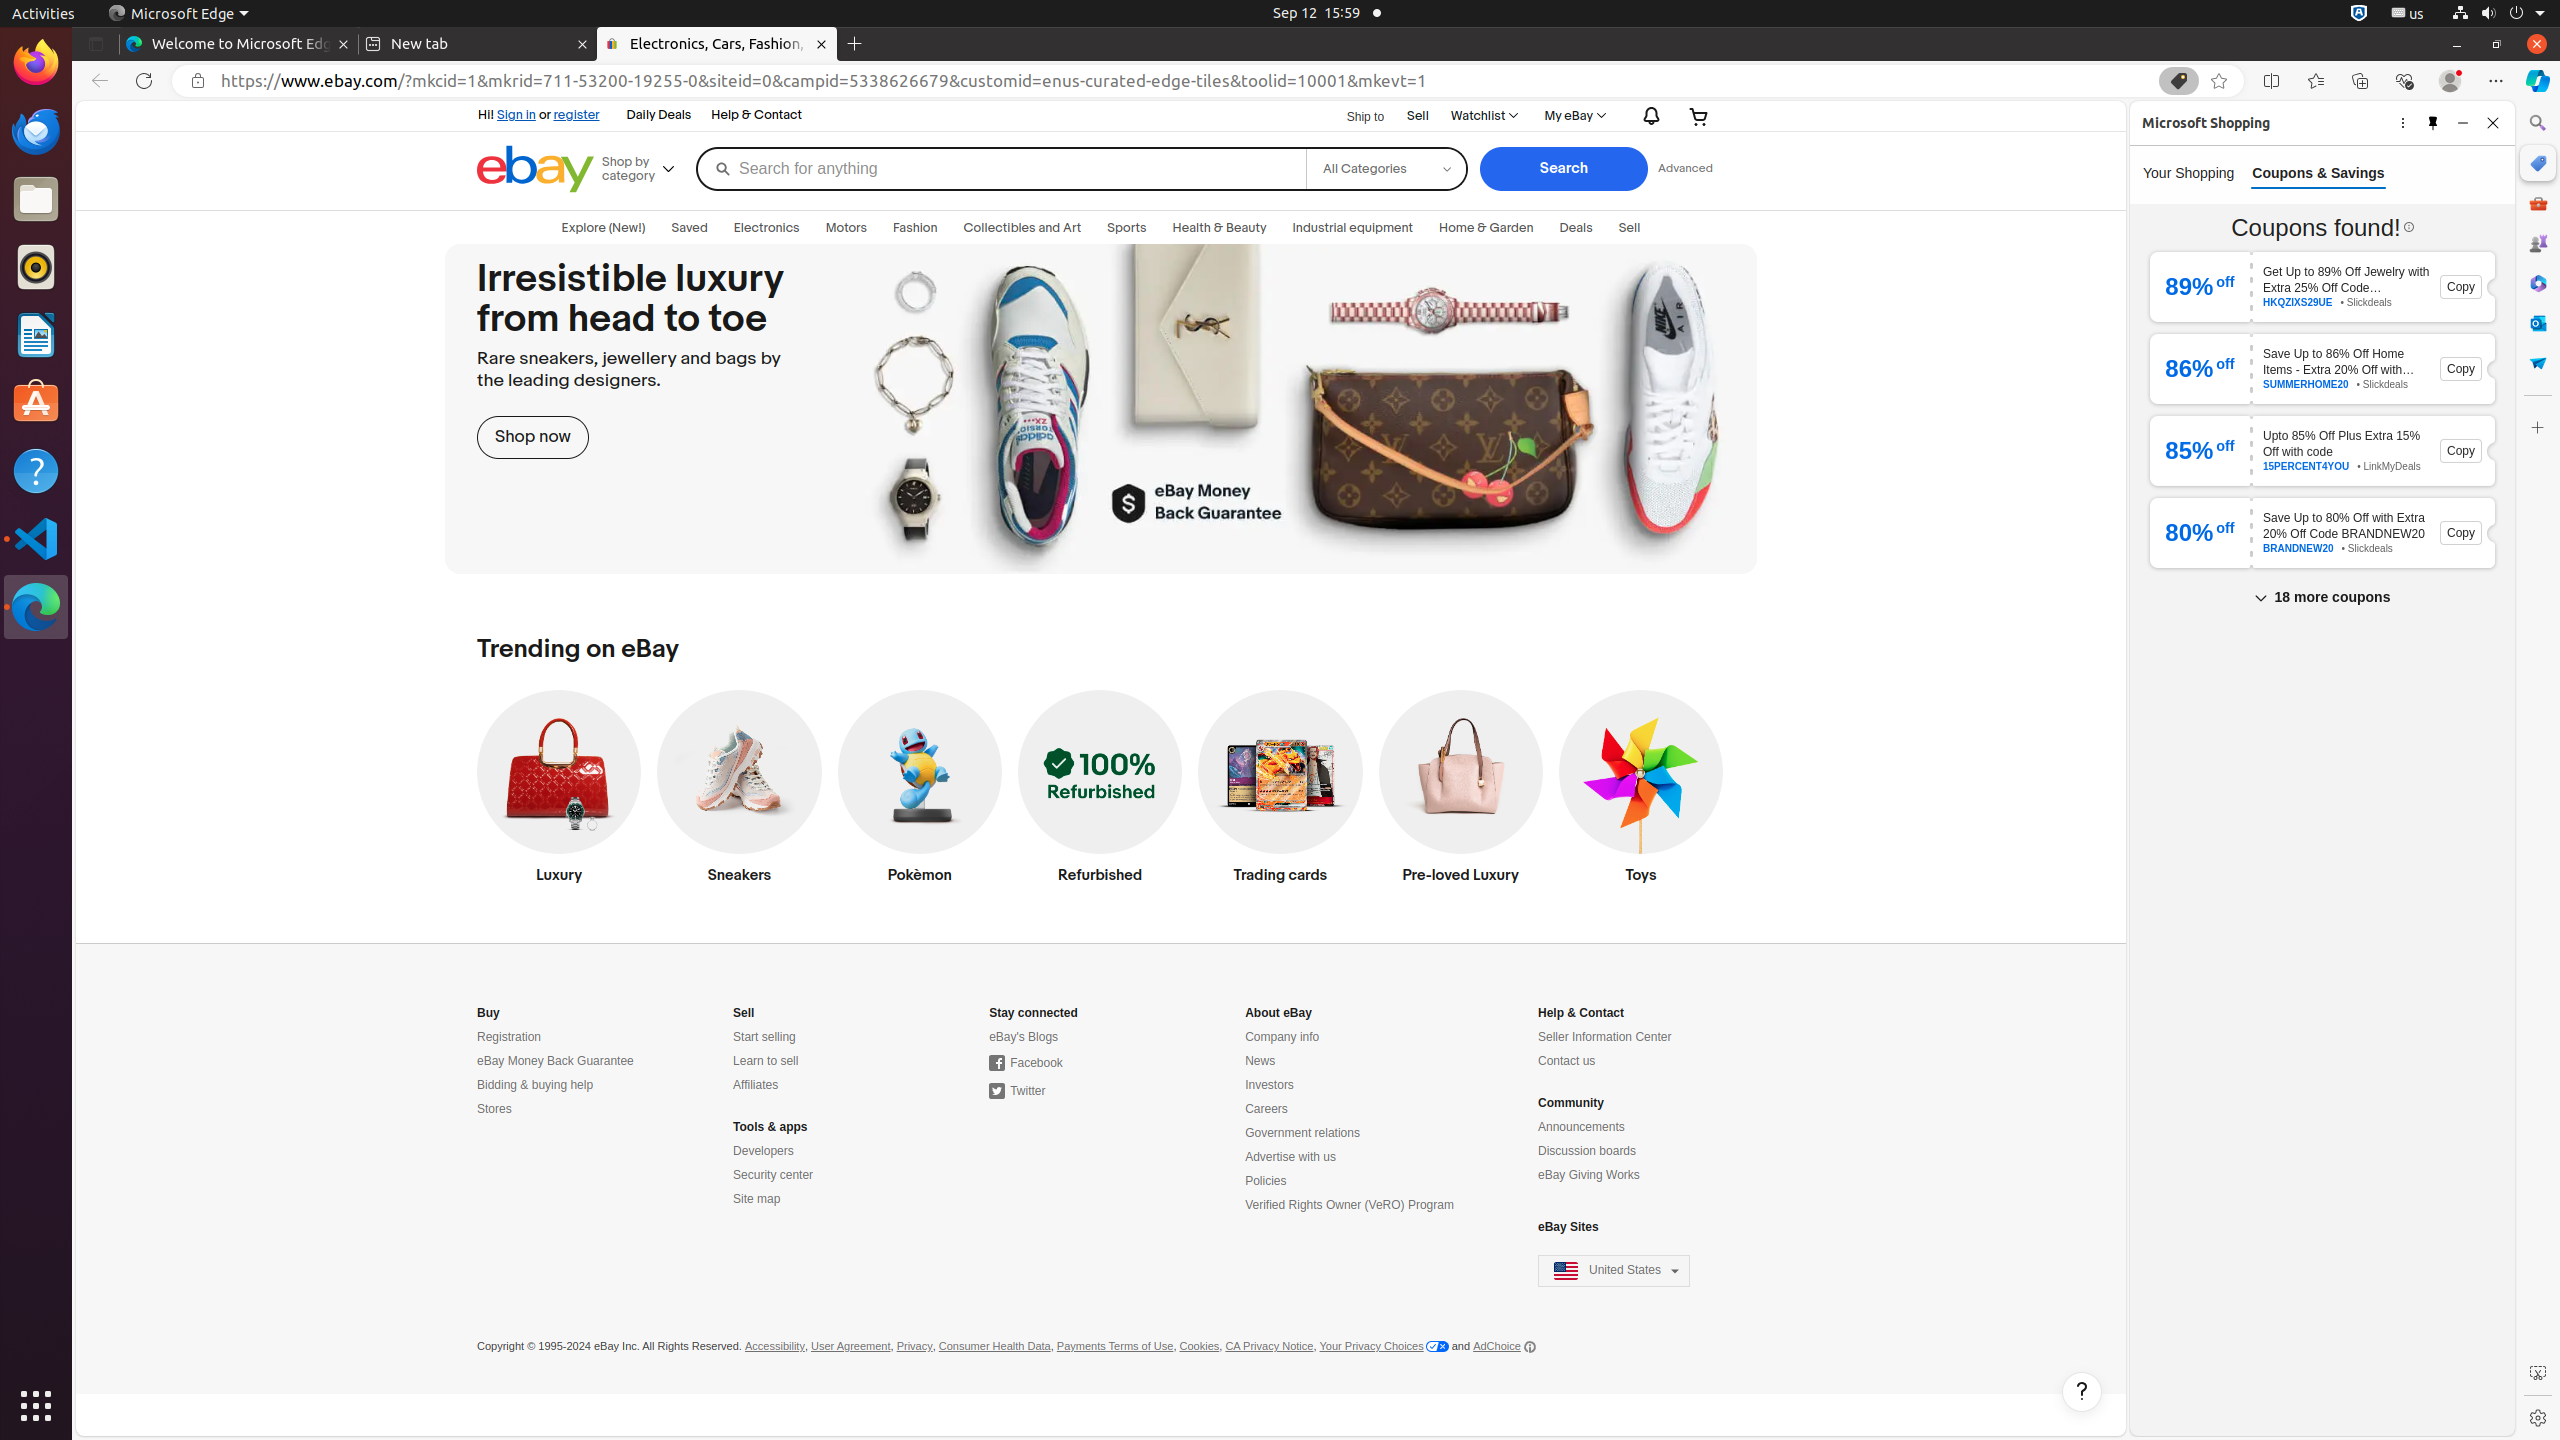 This screenshot has width=2560, height=1440. What do you see at coordinates (2360, 81) in the screenshot?
I see `Collections` at bounding box center [2360, 81].